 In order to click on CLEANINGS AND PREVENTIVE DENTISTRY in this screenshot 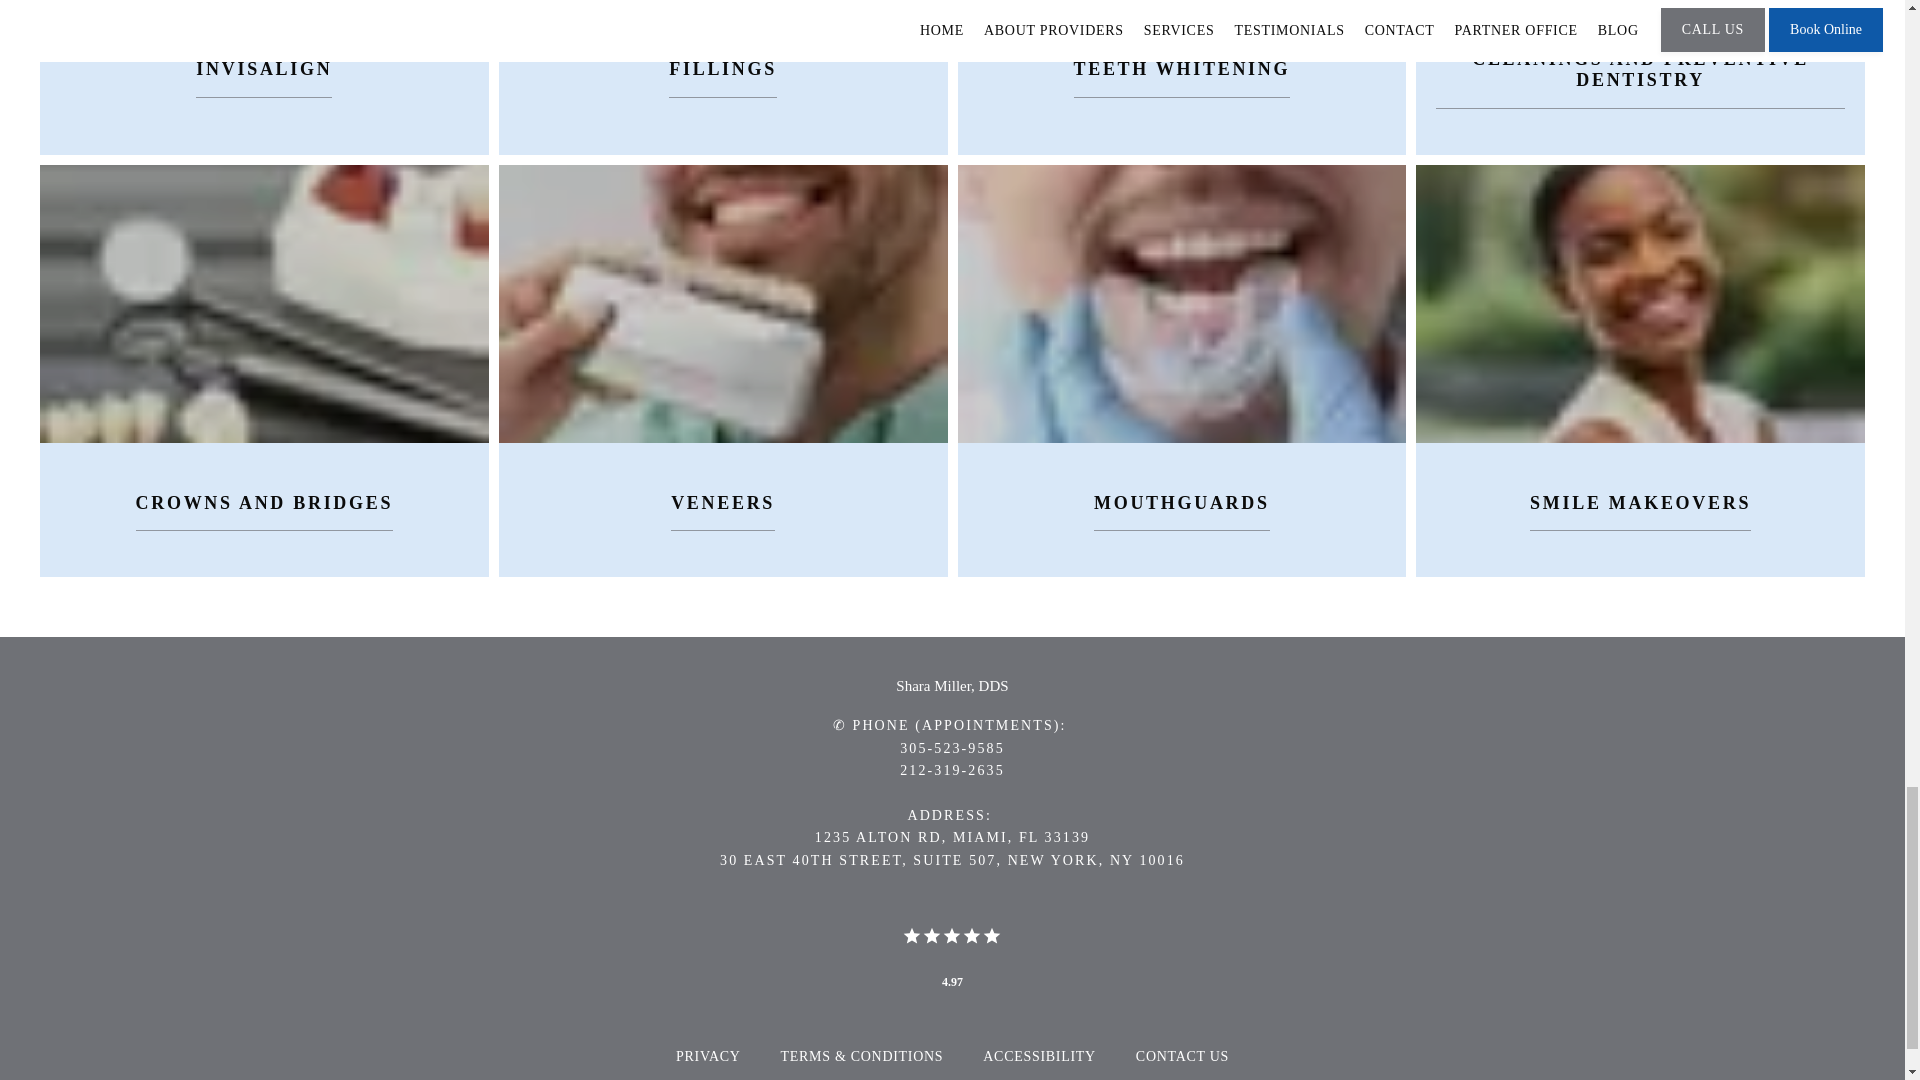, I will do `click(1640, 70)`.